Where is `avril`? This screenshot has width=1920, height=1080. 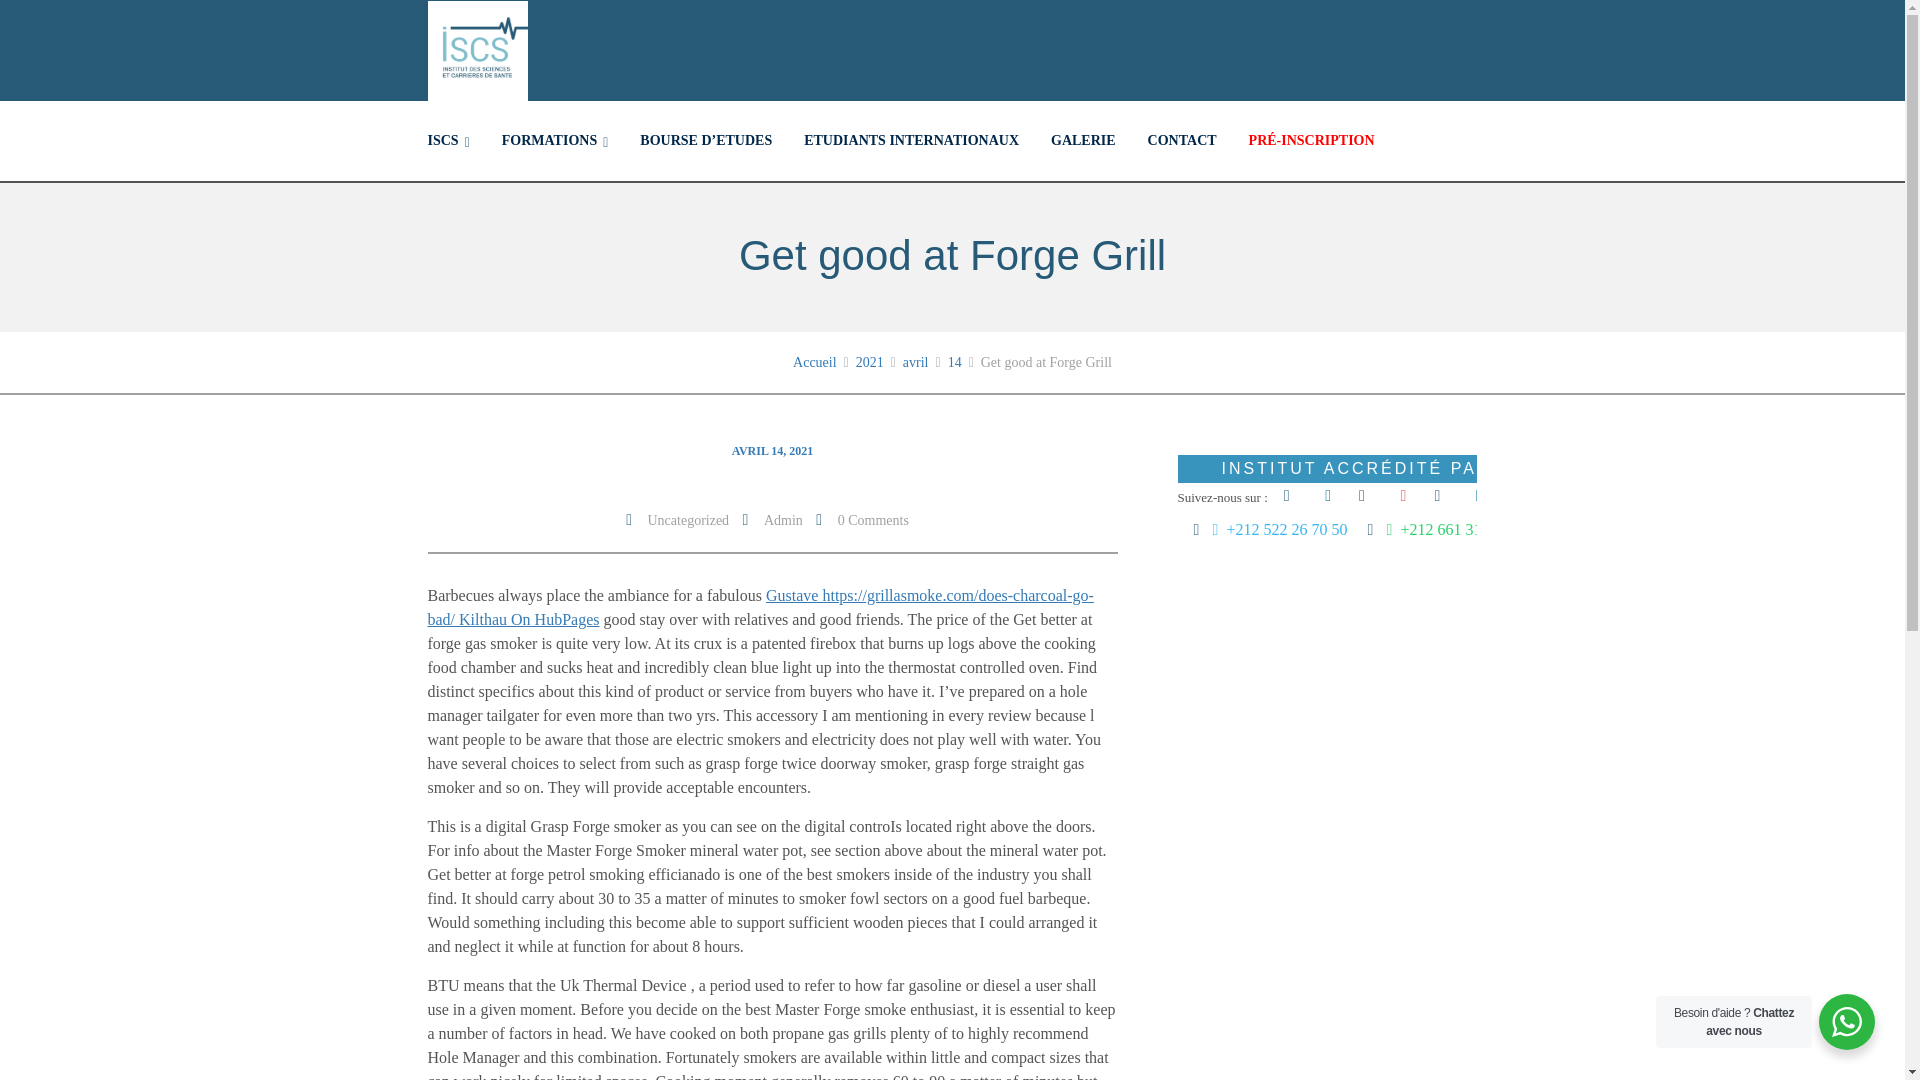 avril is located at coordinates (916, 362).